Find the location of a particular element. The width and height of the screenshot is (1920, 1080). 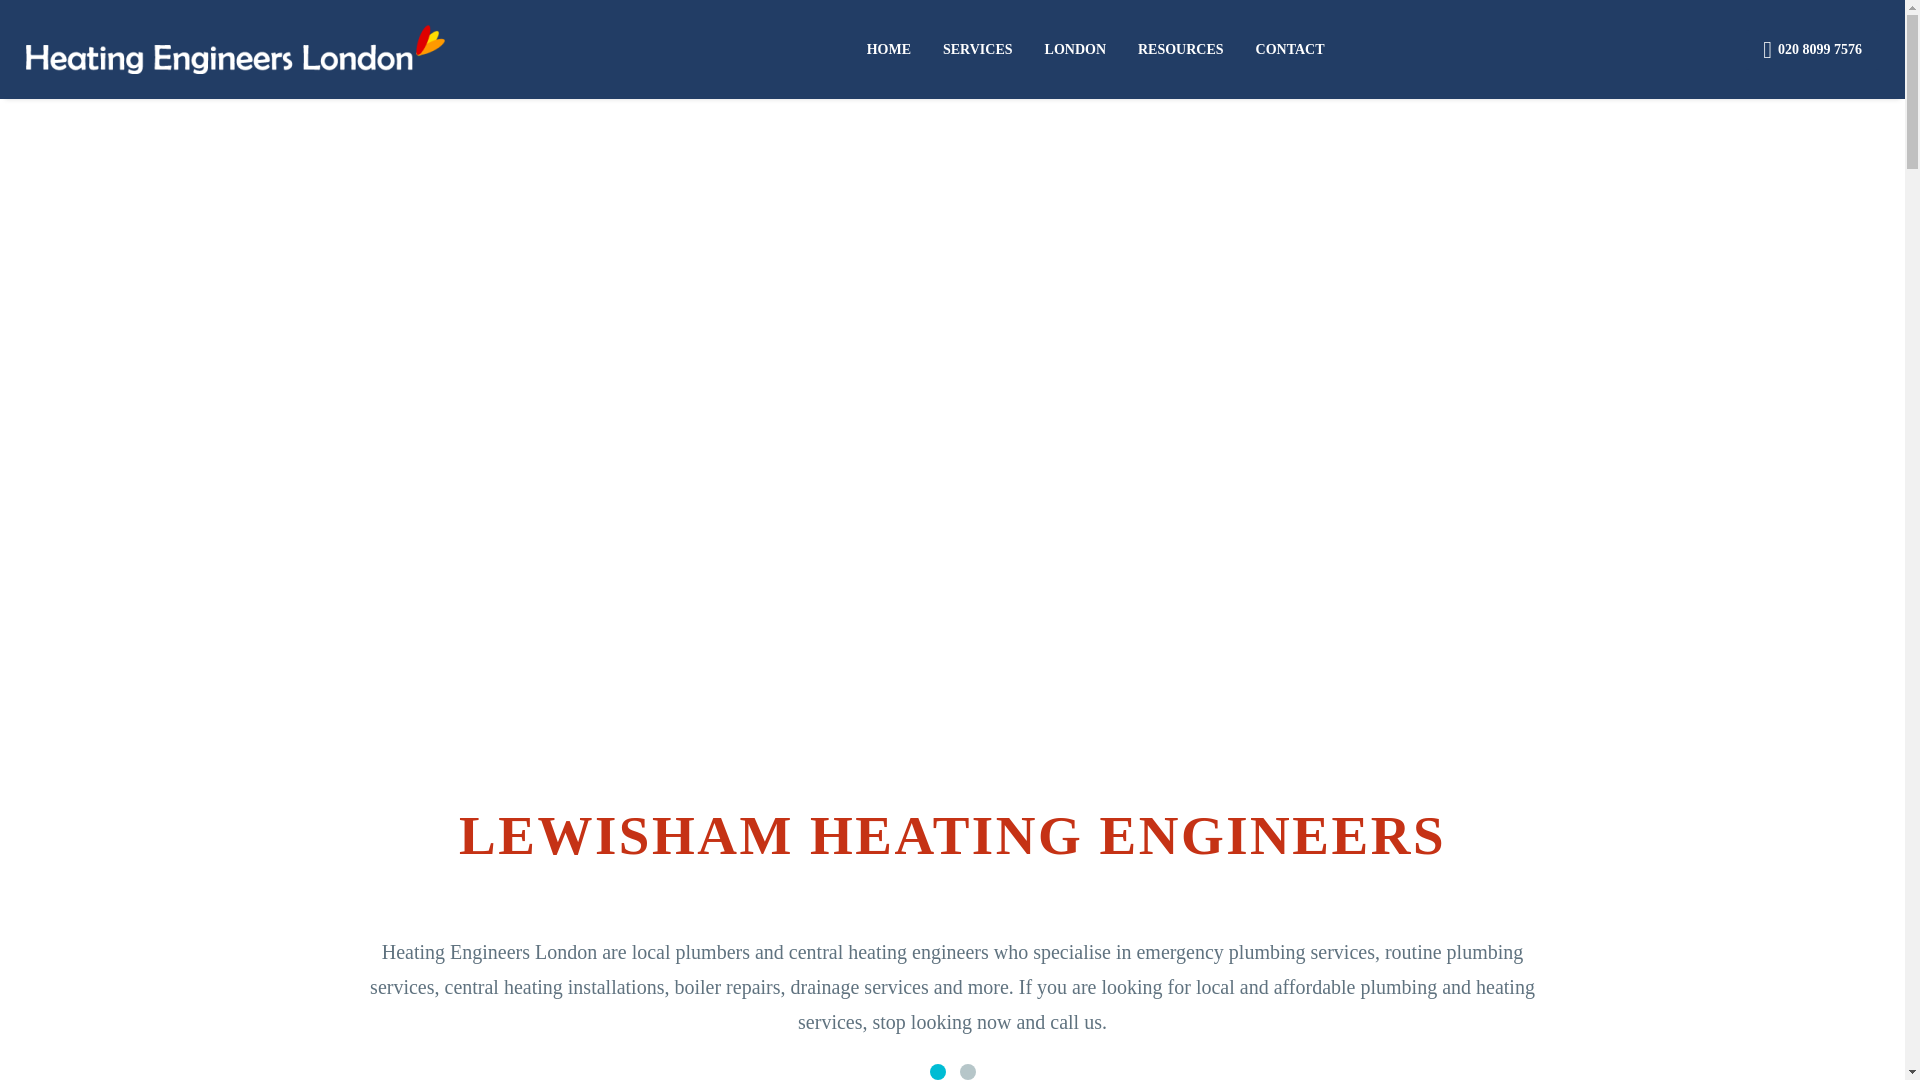

SERVICES is located at coordinates (978, 48).